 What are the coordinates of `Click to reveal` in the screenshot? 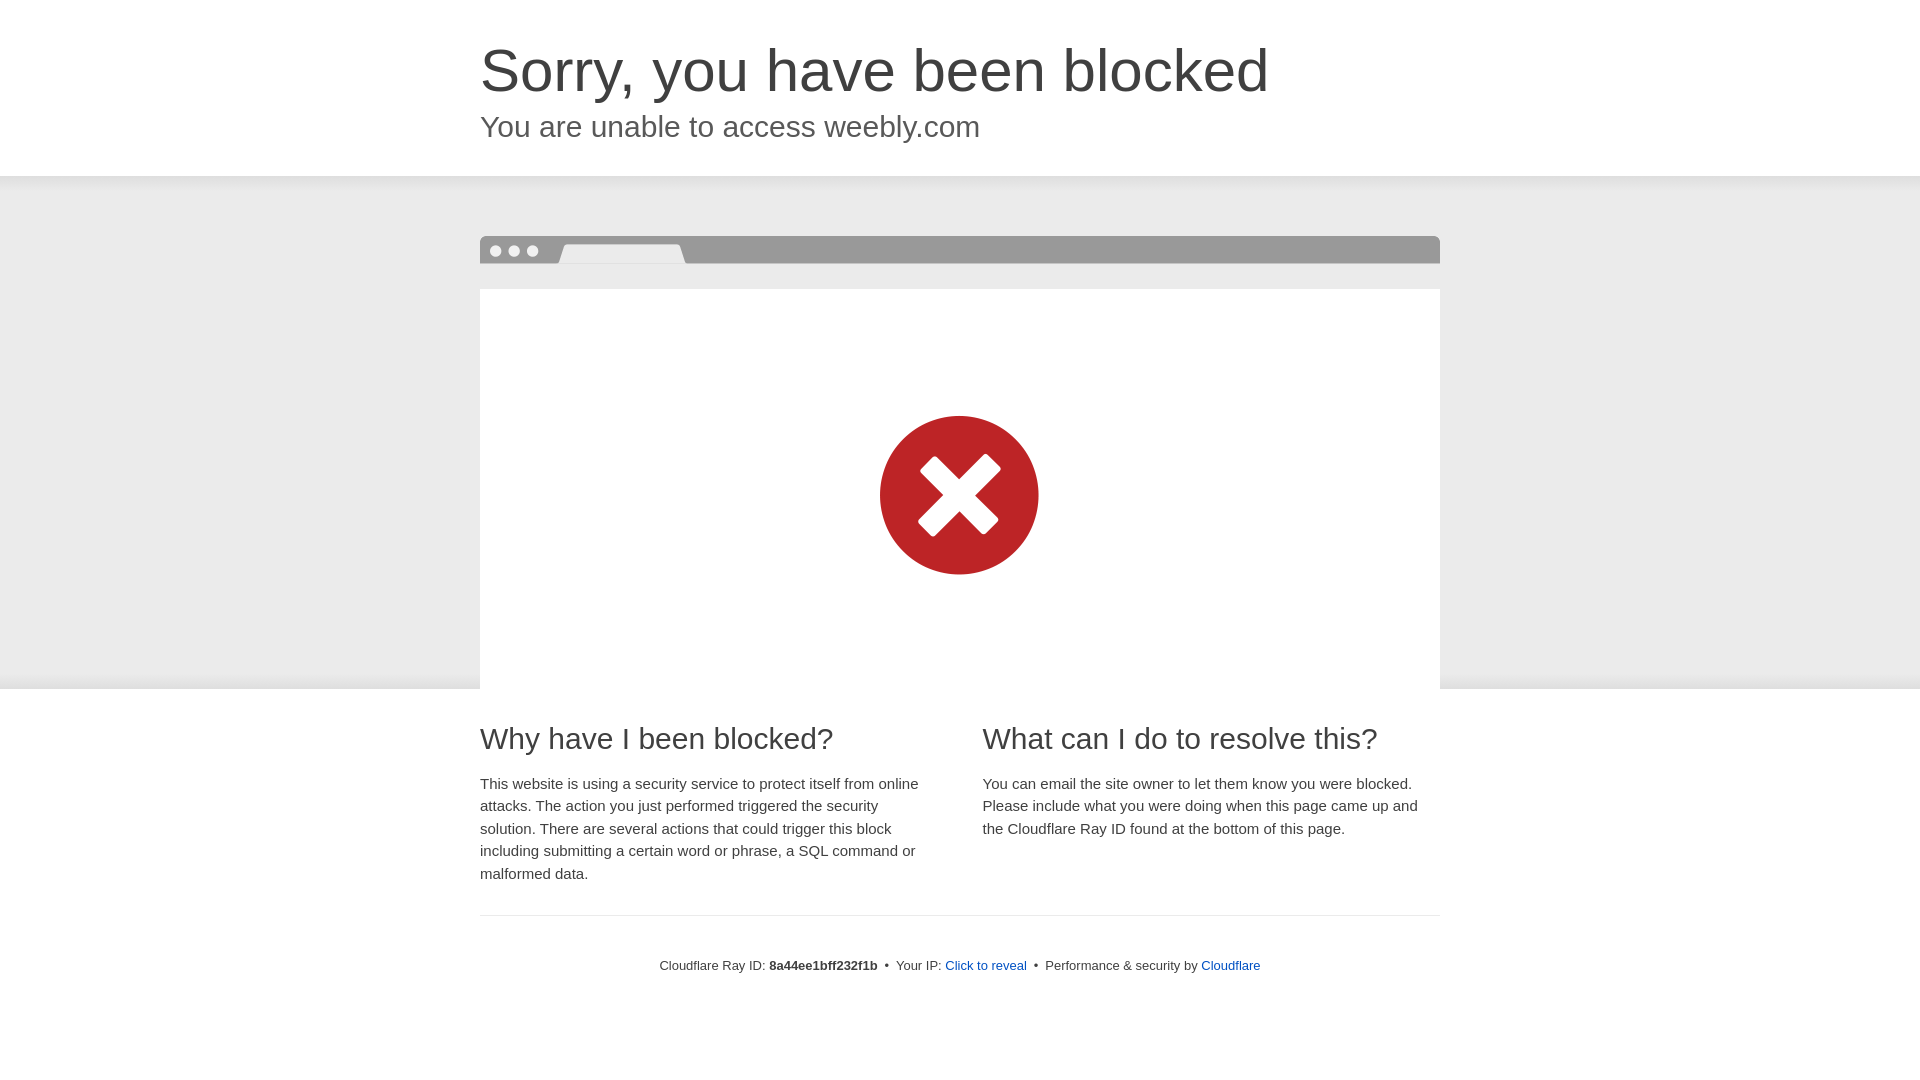 It's located at (986, 966).